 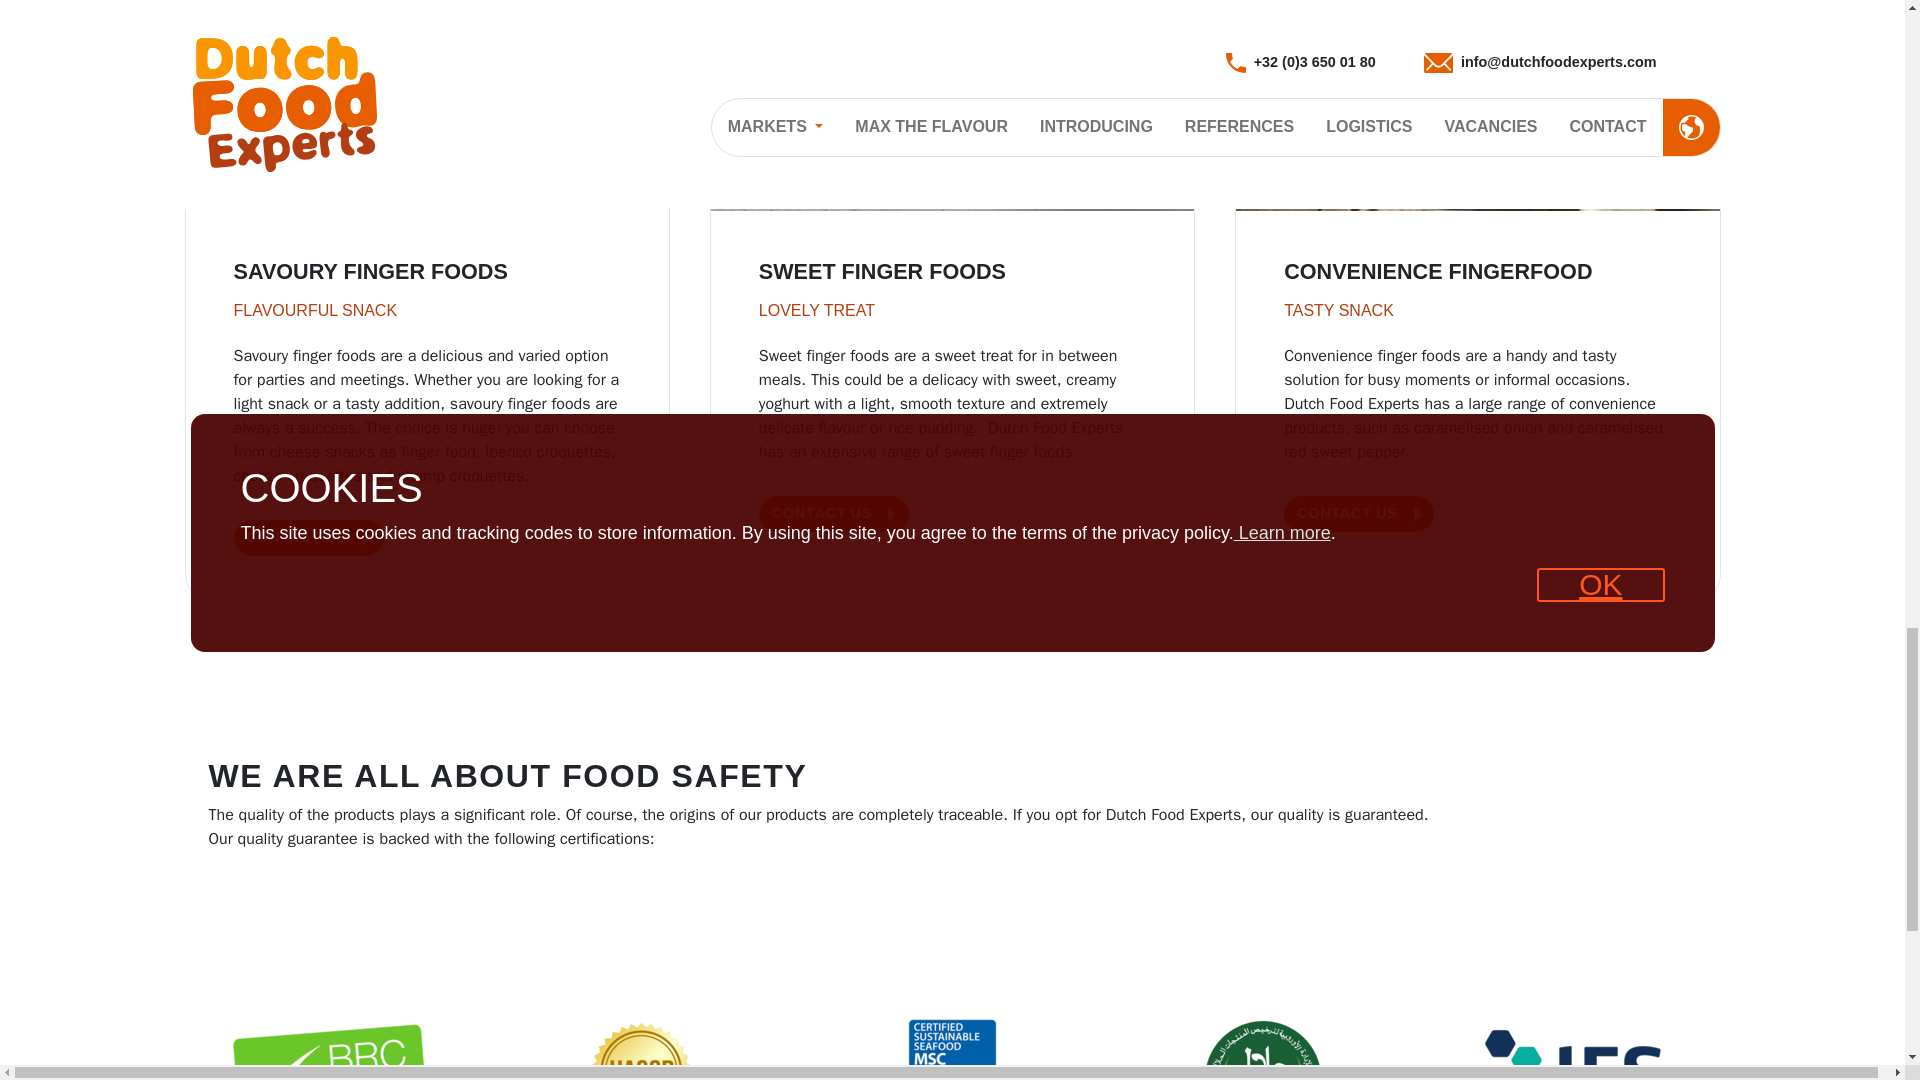 I want to click on CONTACT US, so click(x=309, y=538).